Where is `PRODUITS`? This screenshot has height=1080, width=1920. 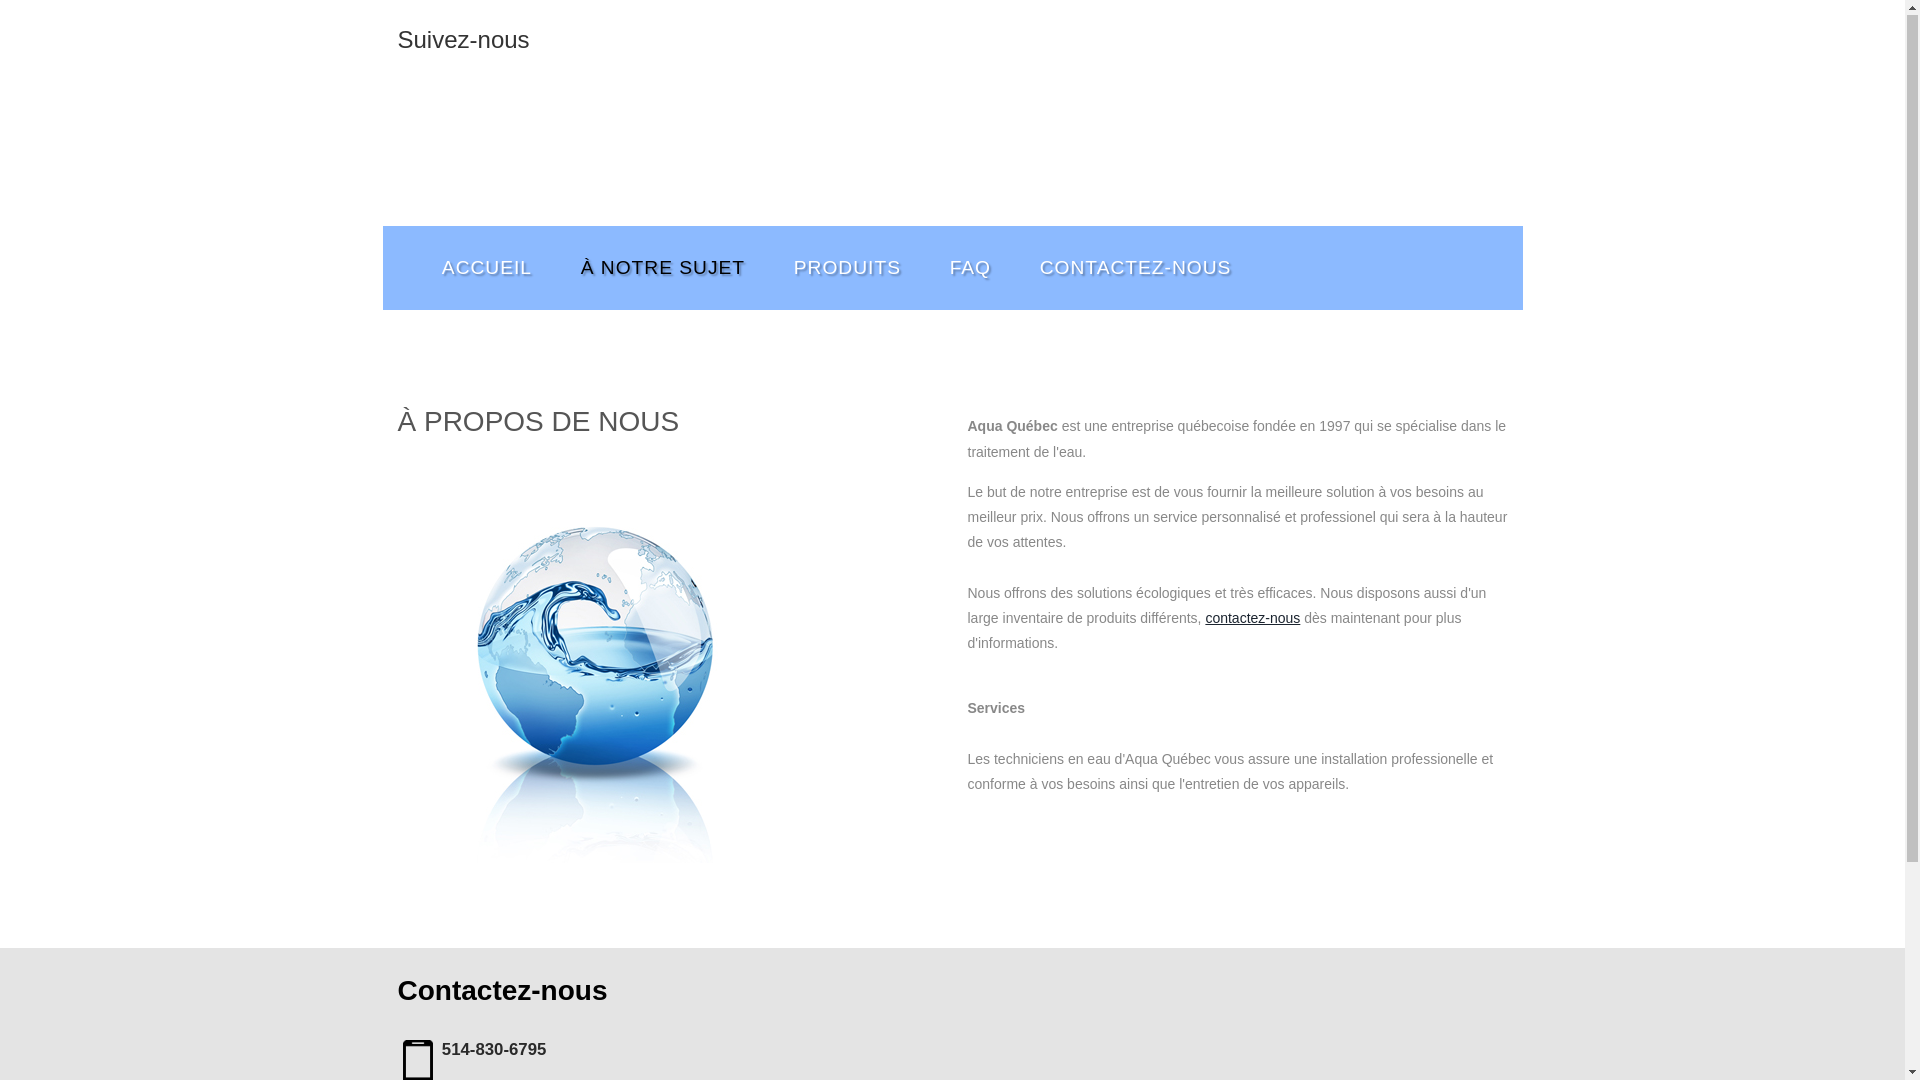
PRODUITS is located at coordinates (847, 268).